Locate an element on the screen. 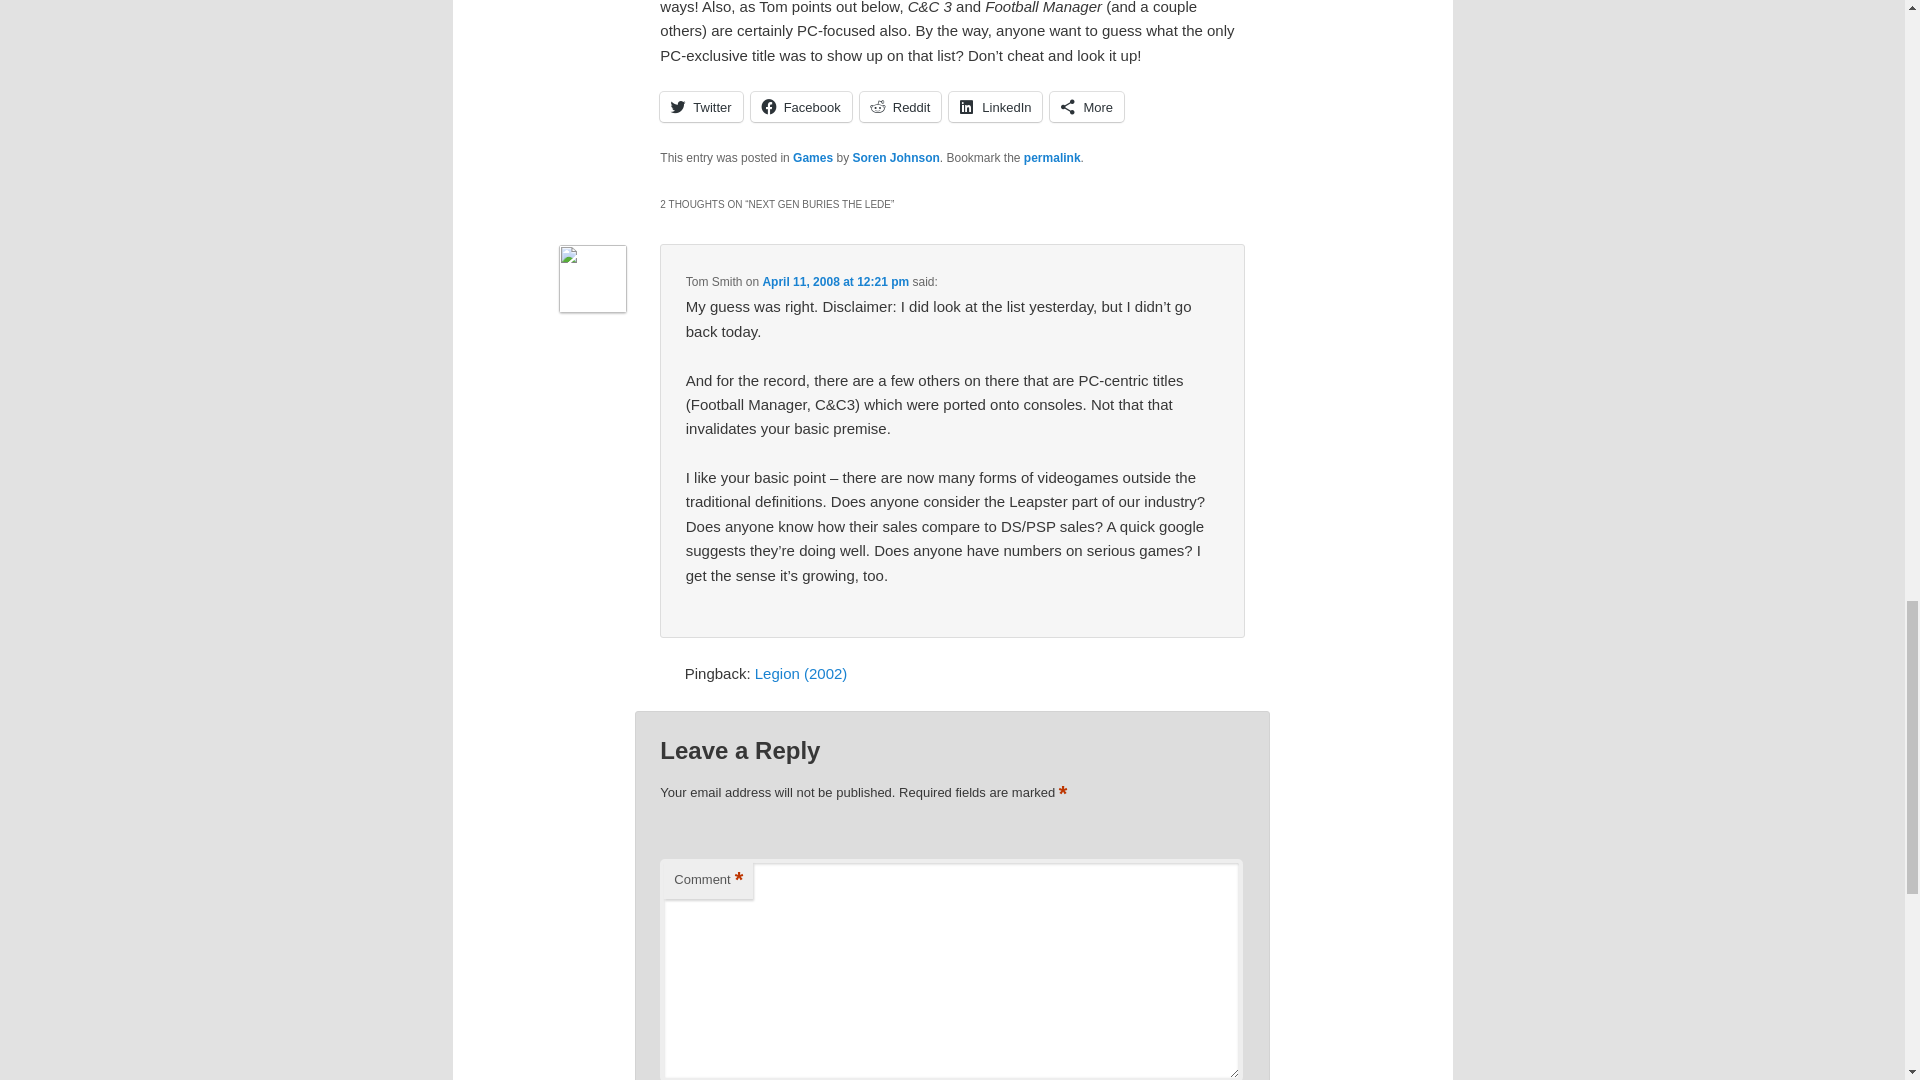 The width and height of the screenshot is (1920, 1080). Soren Johnson is located at coordinates (895, 158).